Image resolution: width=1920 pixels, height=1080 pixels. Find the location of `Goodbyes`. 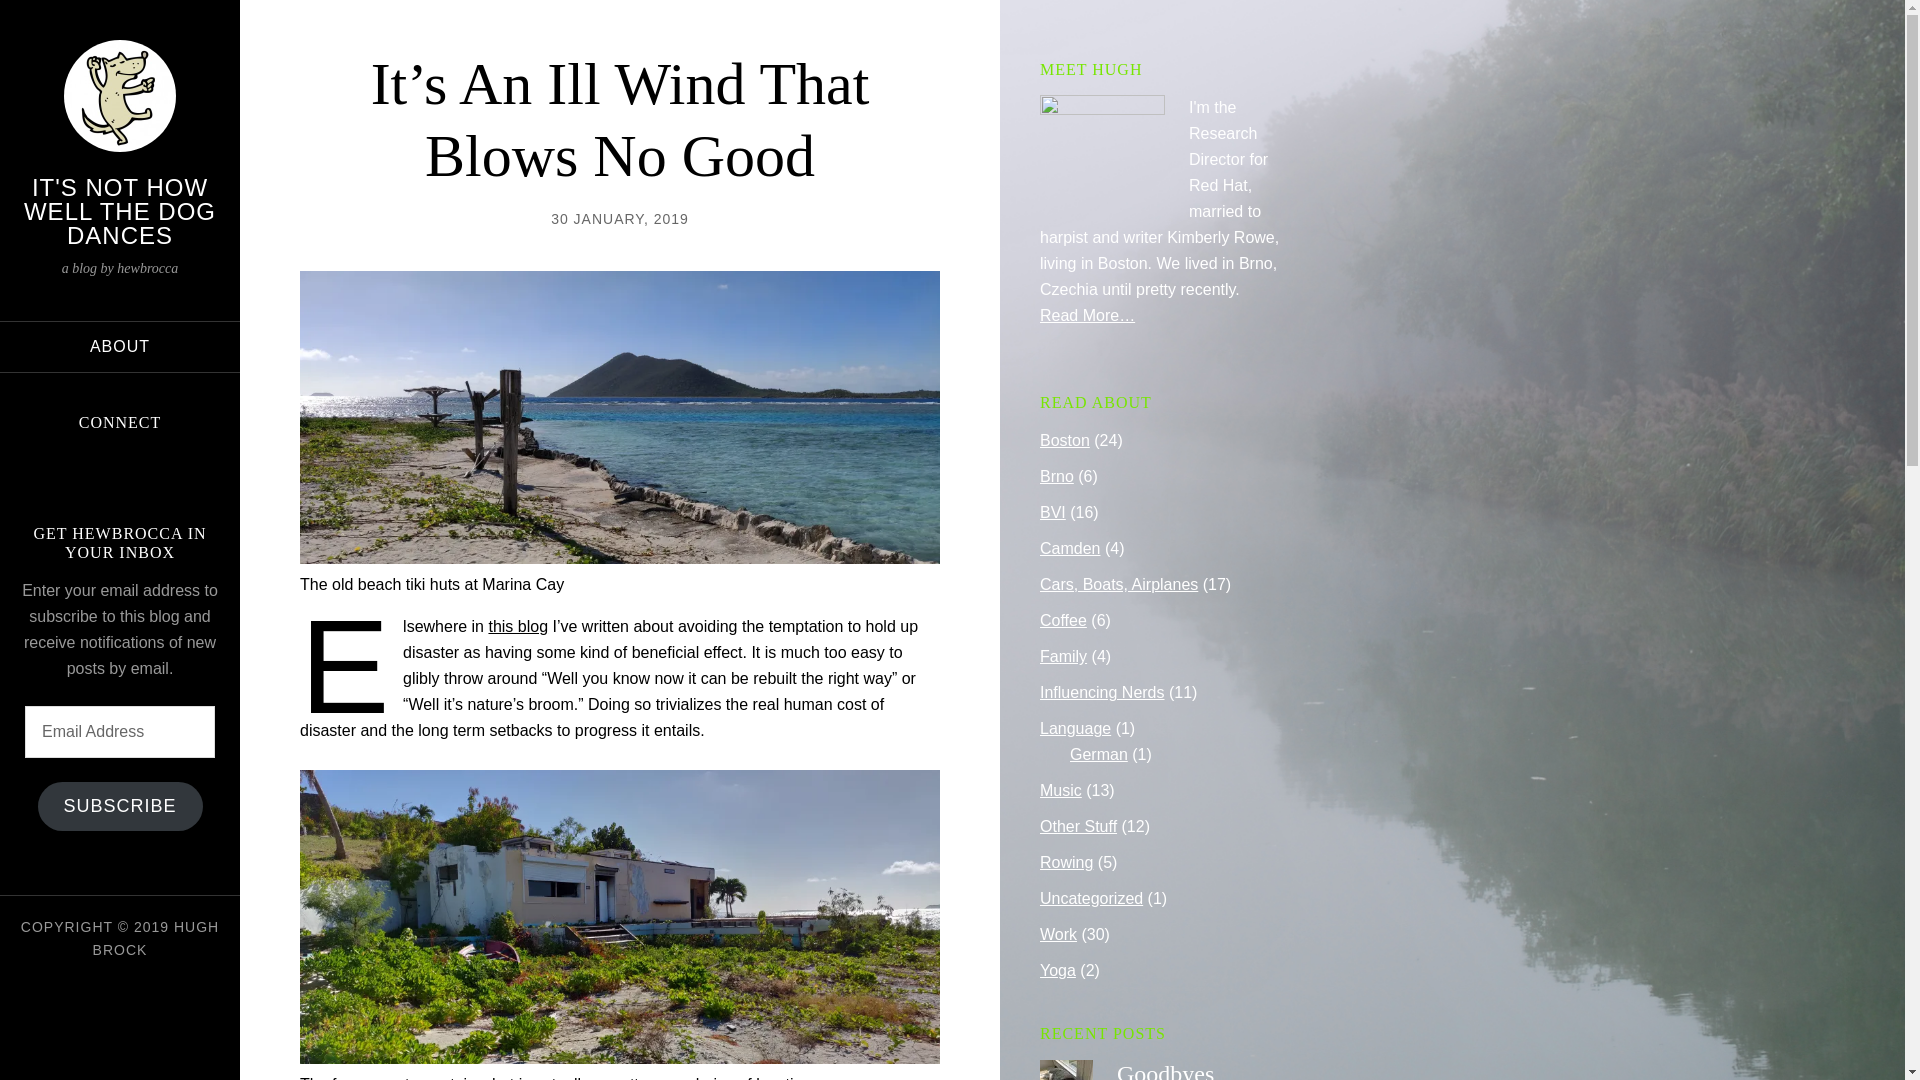

Goodbyes is located at coordinates (1165, 1070).